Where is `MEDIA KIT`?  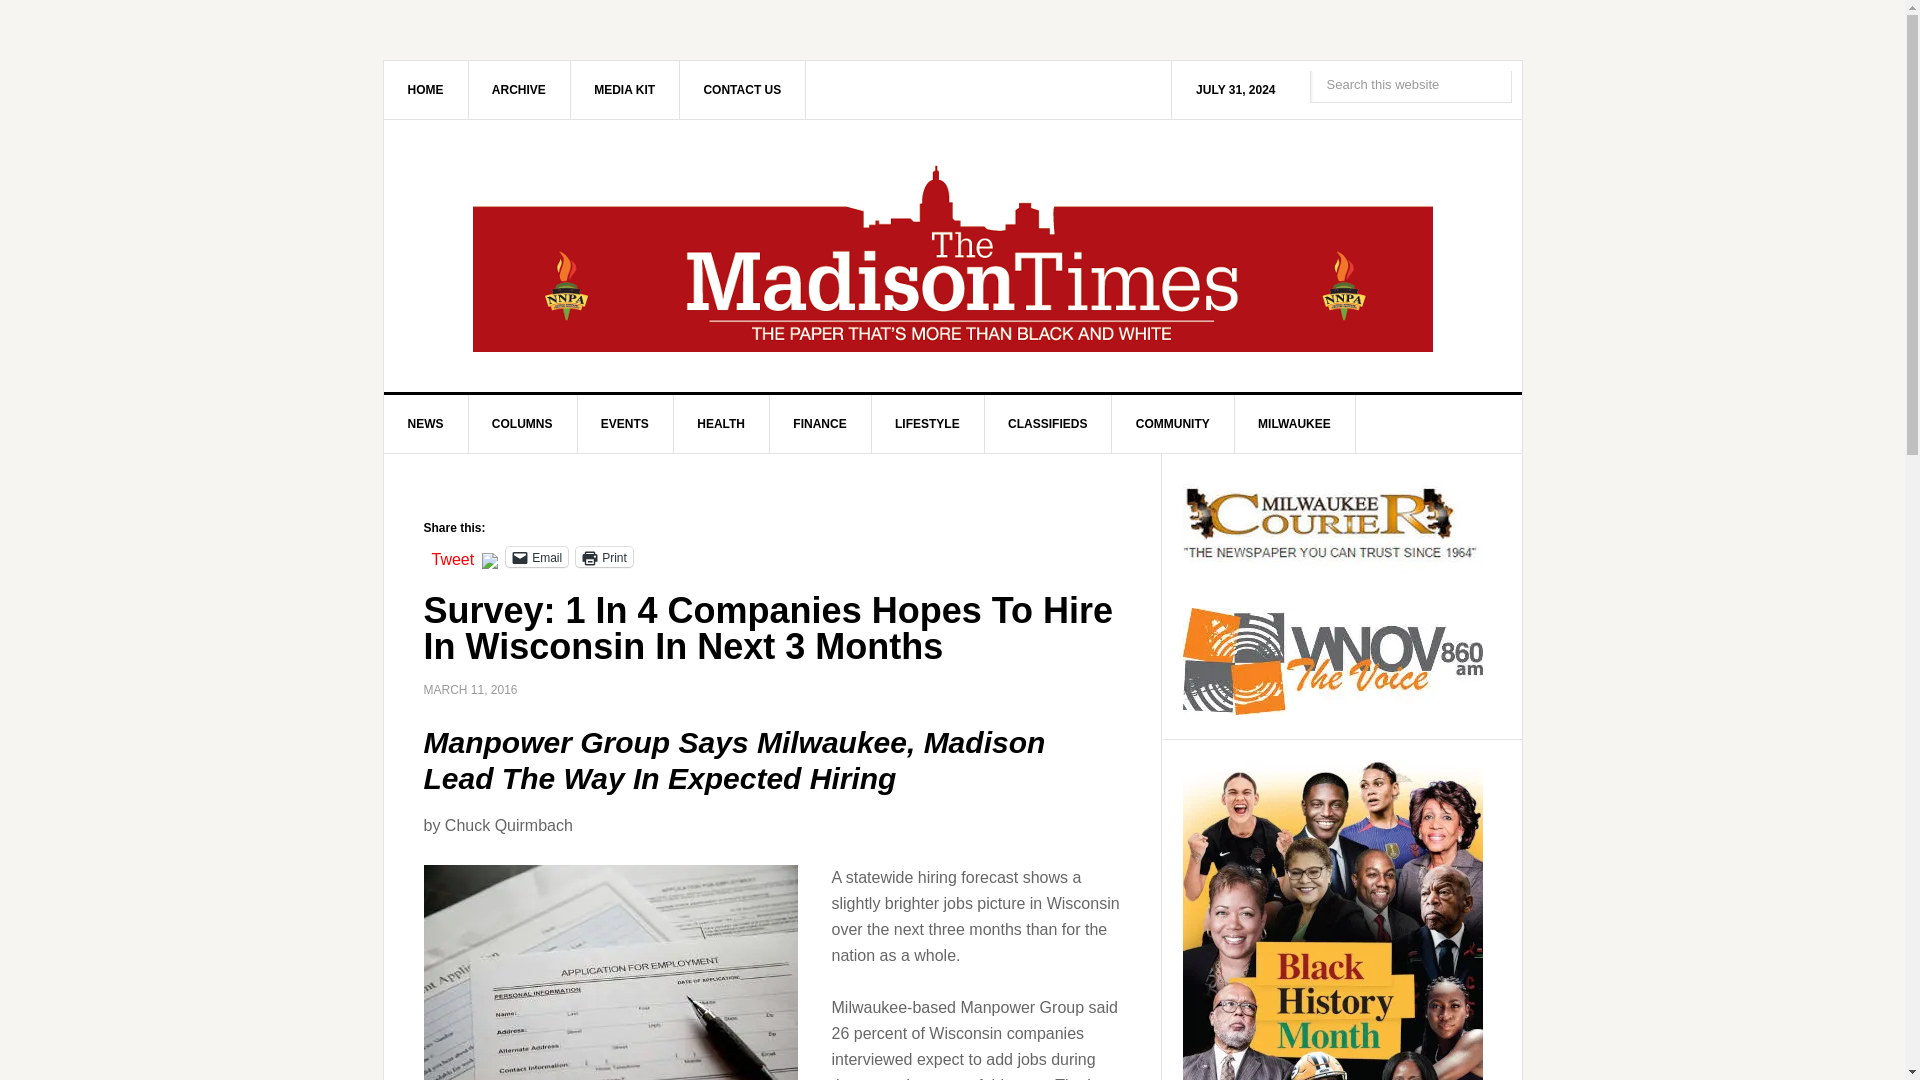
MEDIA KIT is located at coordinates (624, 89).